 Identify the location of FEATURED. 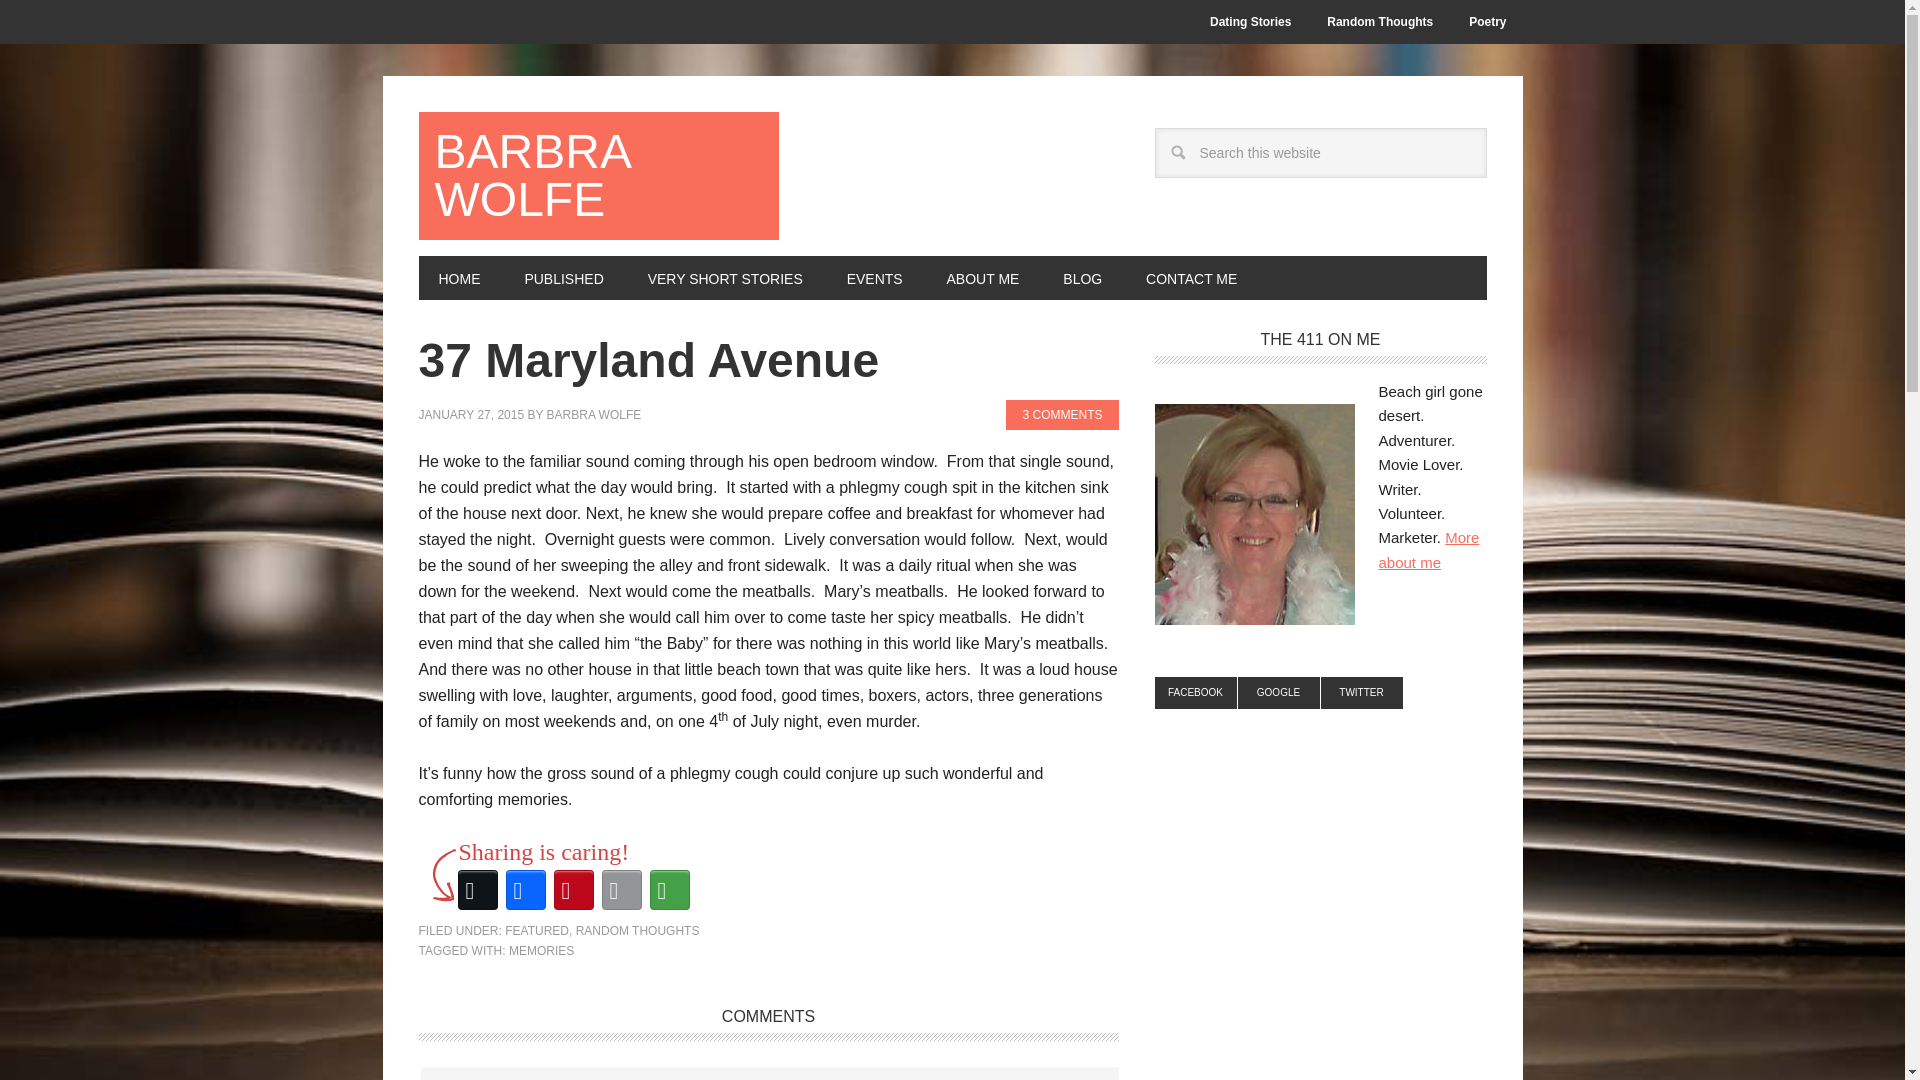
(536, 931).